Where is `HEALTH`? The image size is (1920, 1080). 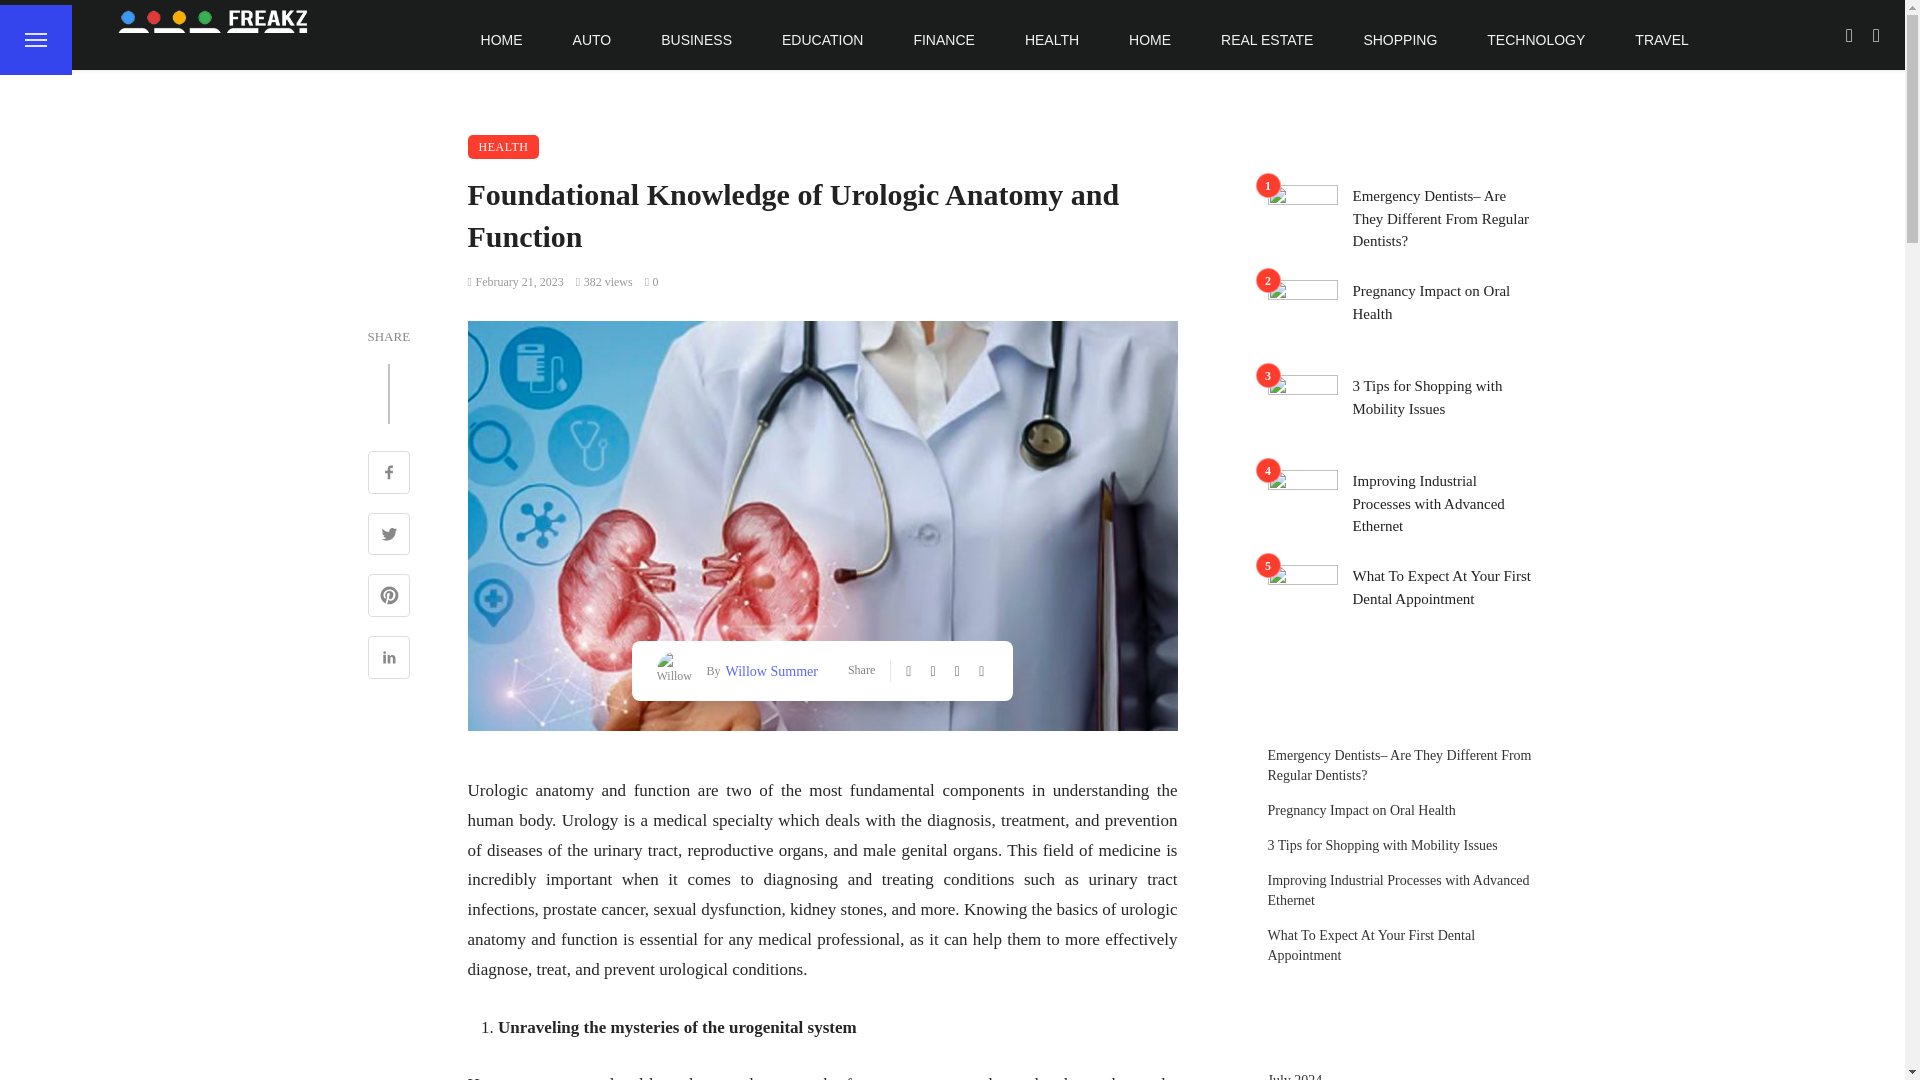 HEALTH is located at coordinates (504, 146).